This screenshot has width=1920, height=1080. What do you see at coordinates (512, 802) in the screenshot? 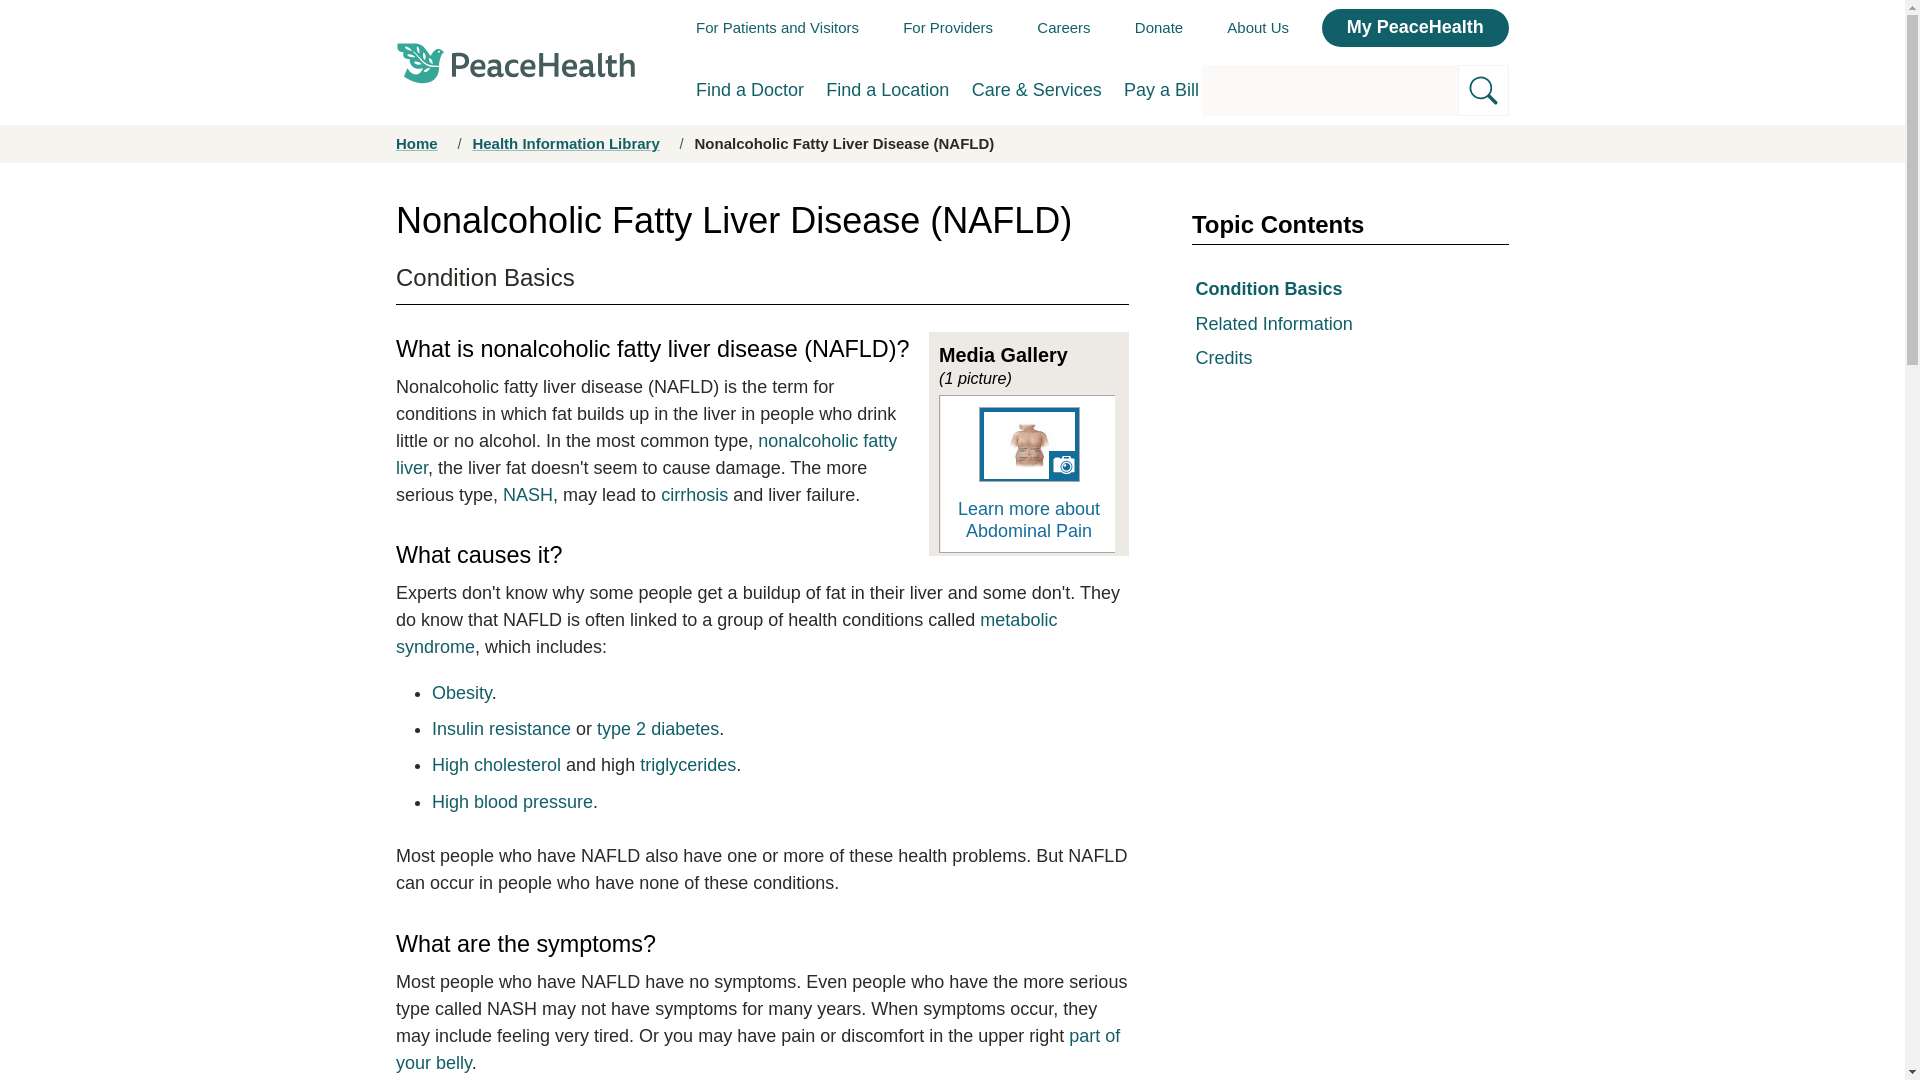
I see `High blood pressure` at bounding box center [512, 802].